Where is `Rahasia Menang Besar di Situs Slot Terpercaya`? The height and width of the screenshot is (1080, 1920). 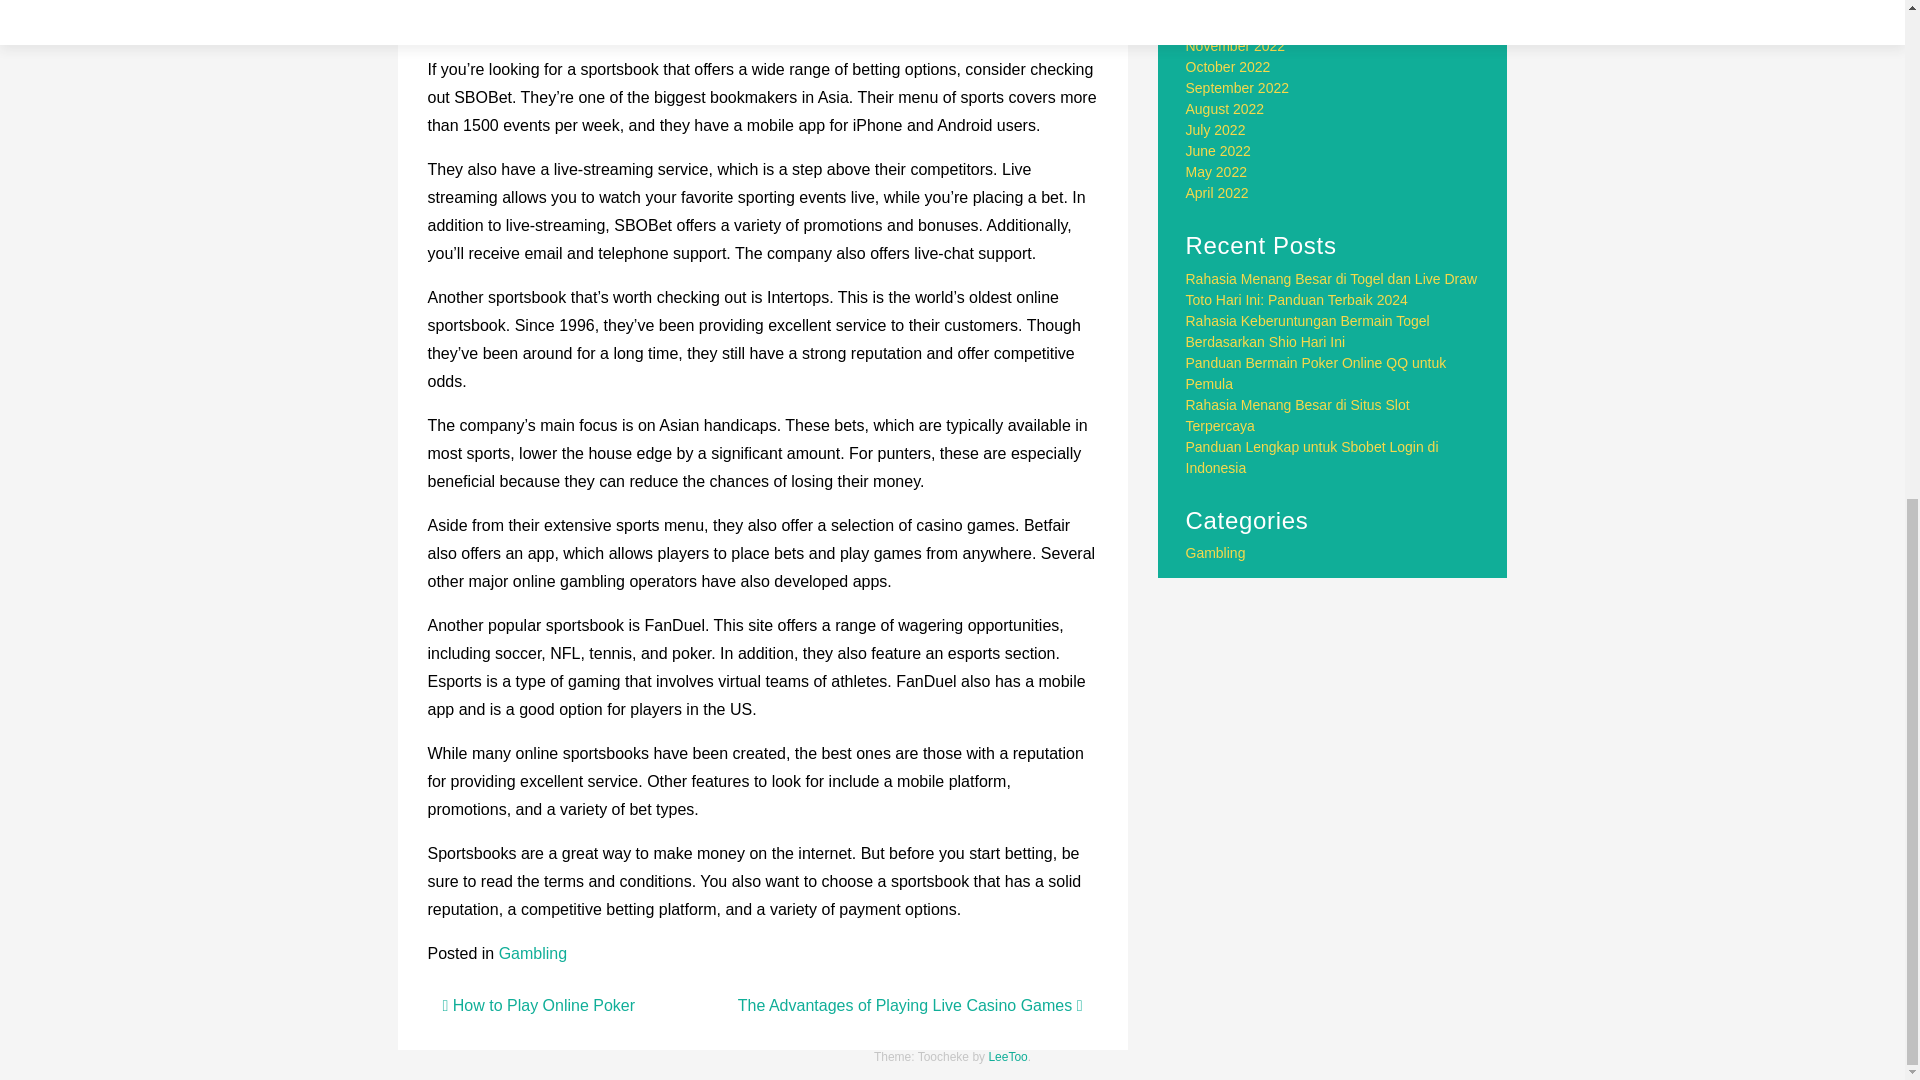 Rahasia Menang Besar di Situs Slot Terpercaya is located at coordinates (1298, 416).